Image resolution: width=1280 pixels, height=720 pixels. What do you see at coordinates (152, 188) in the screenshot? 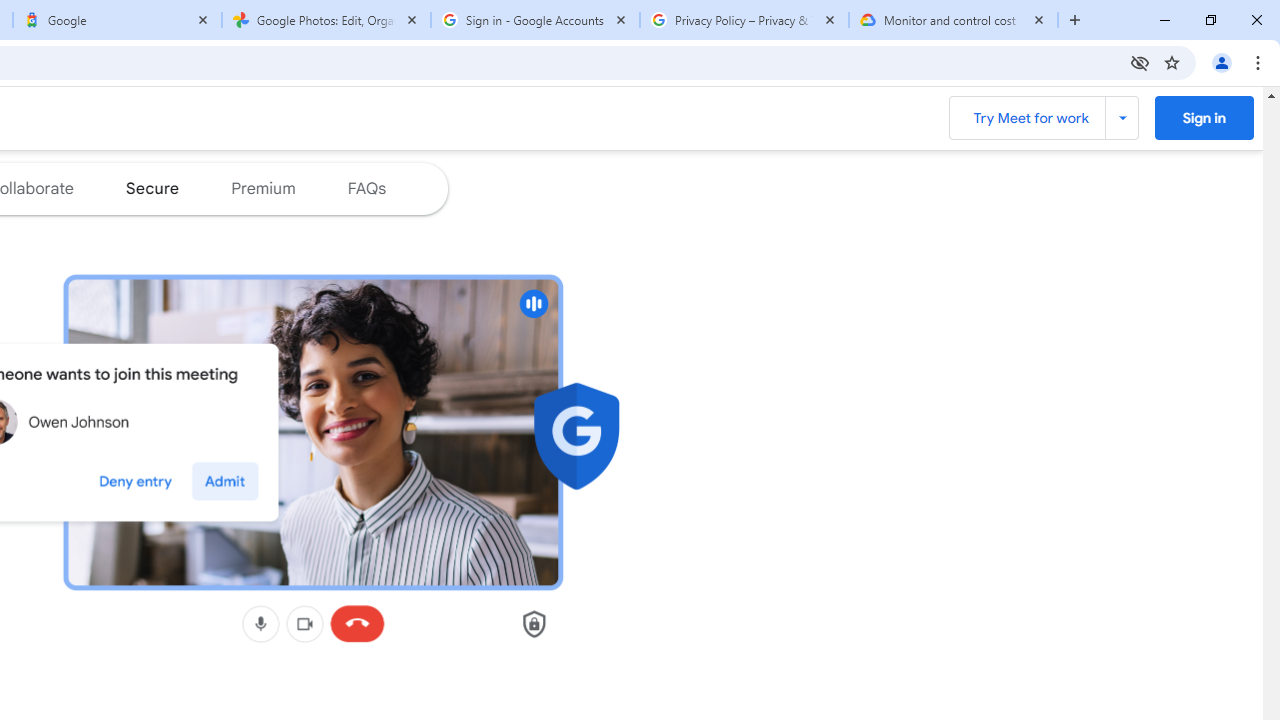
I see `Jump to the secure section of the page` at bounding box center [152, 188].